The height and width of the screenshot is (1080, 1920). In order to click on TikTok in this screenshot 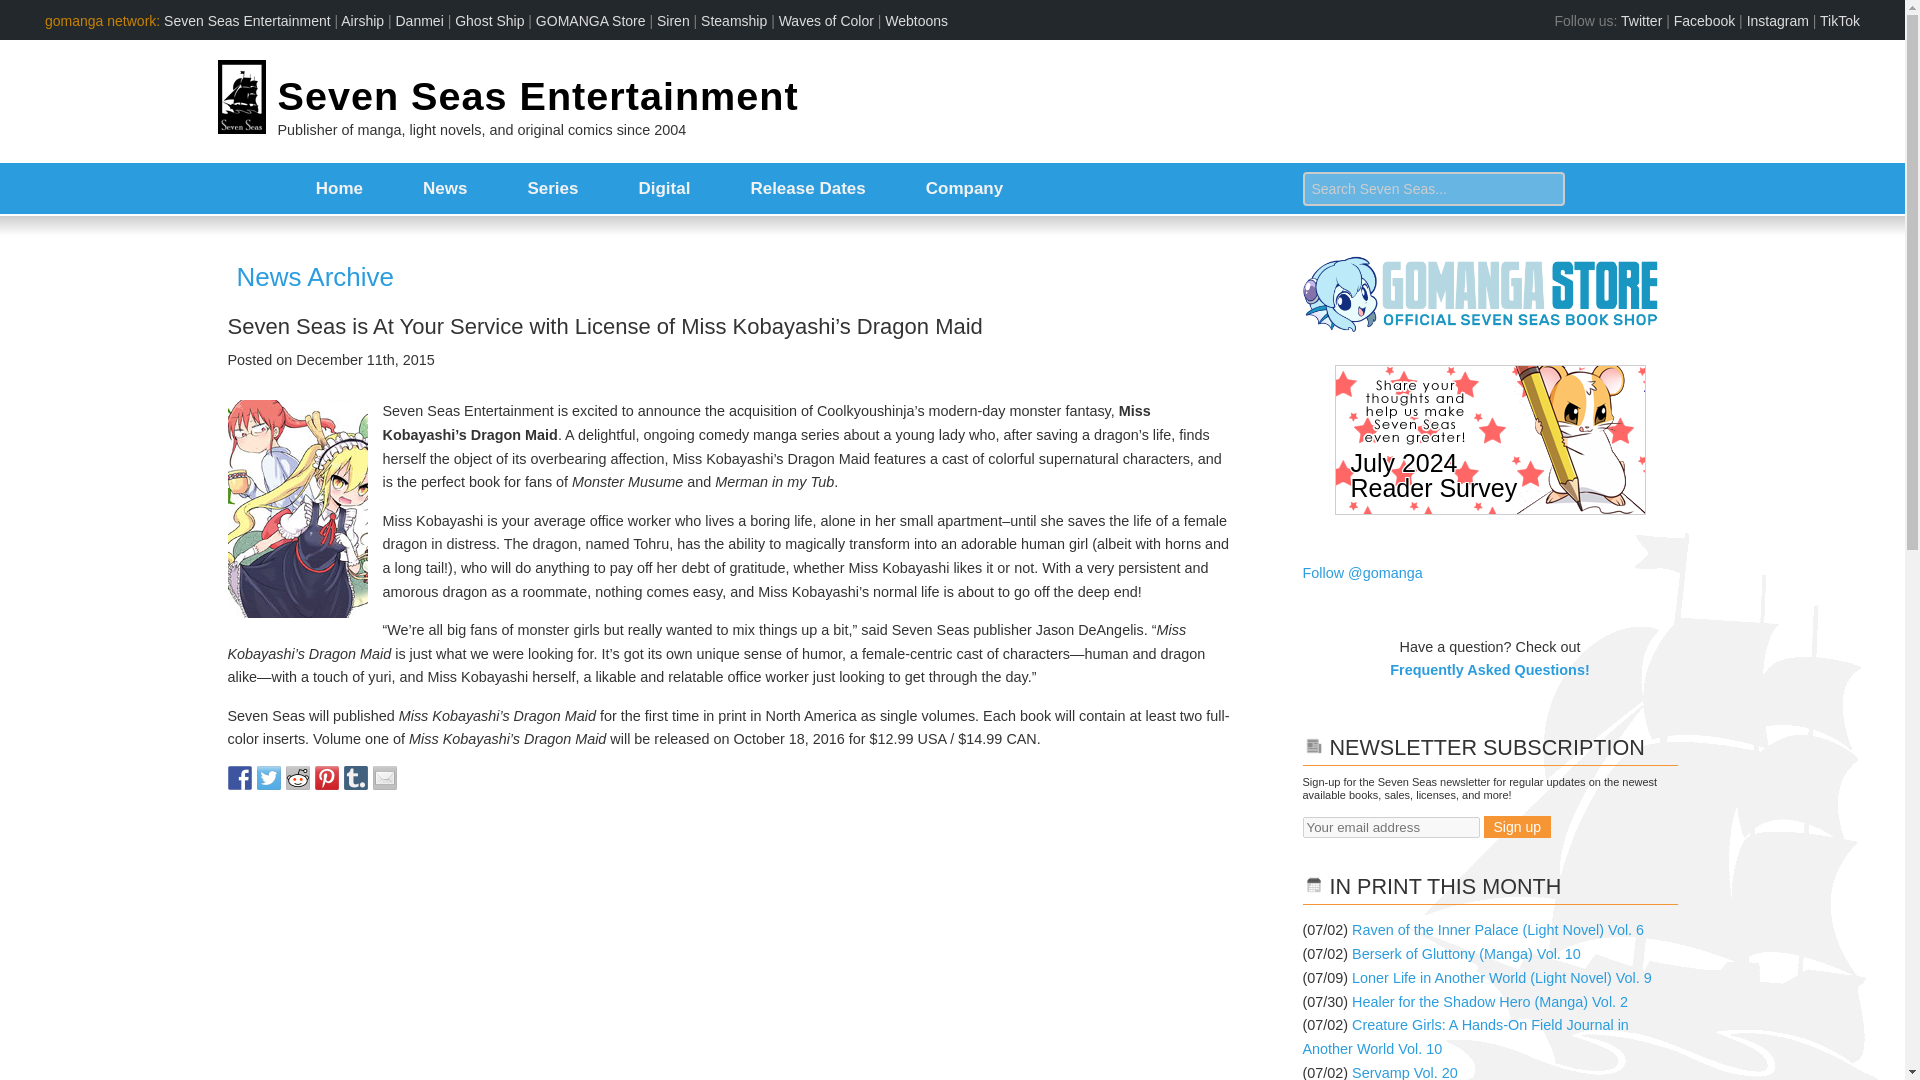, I will do `click(1840, 20)`.